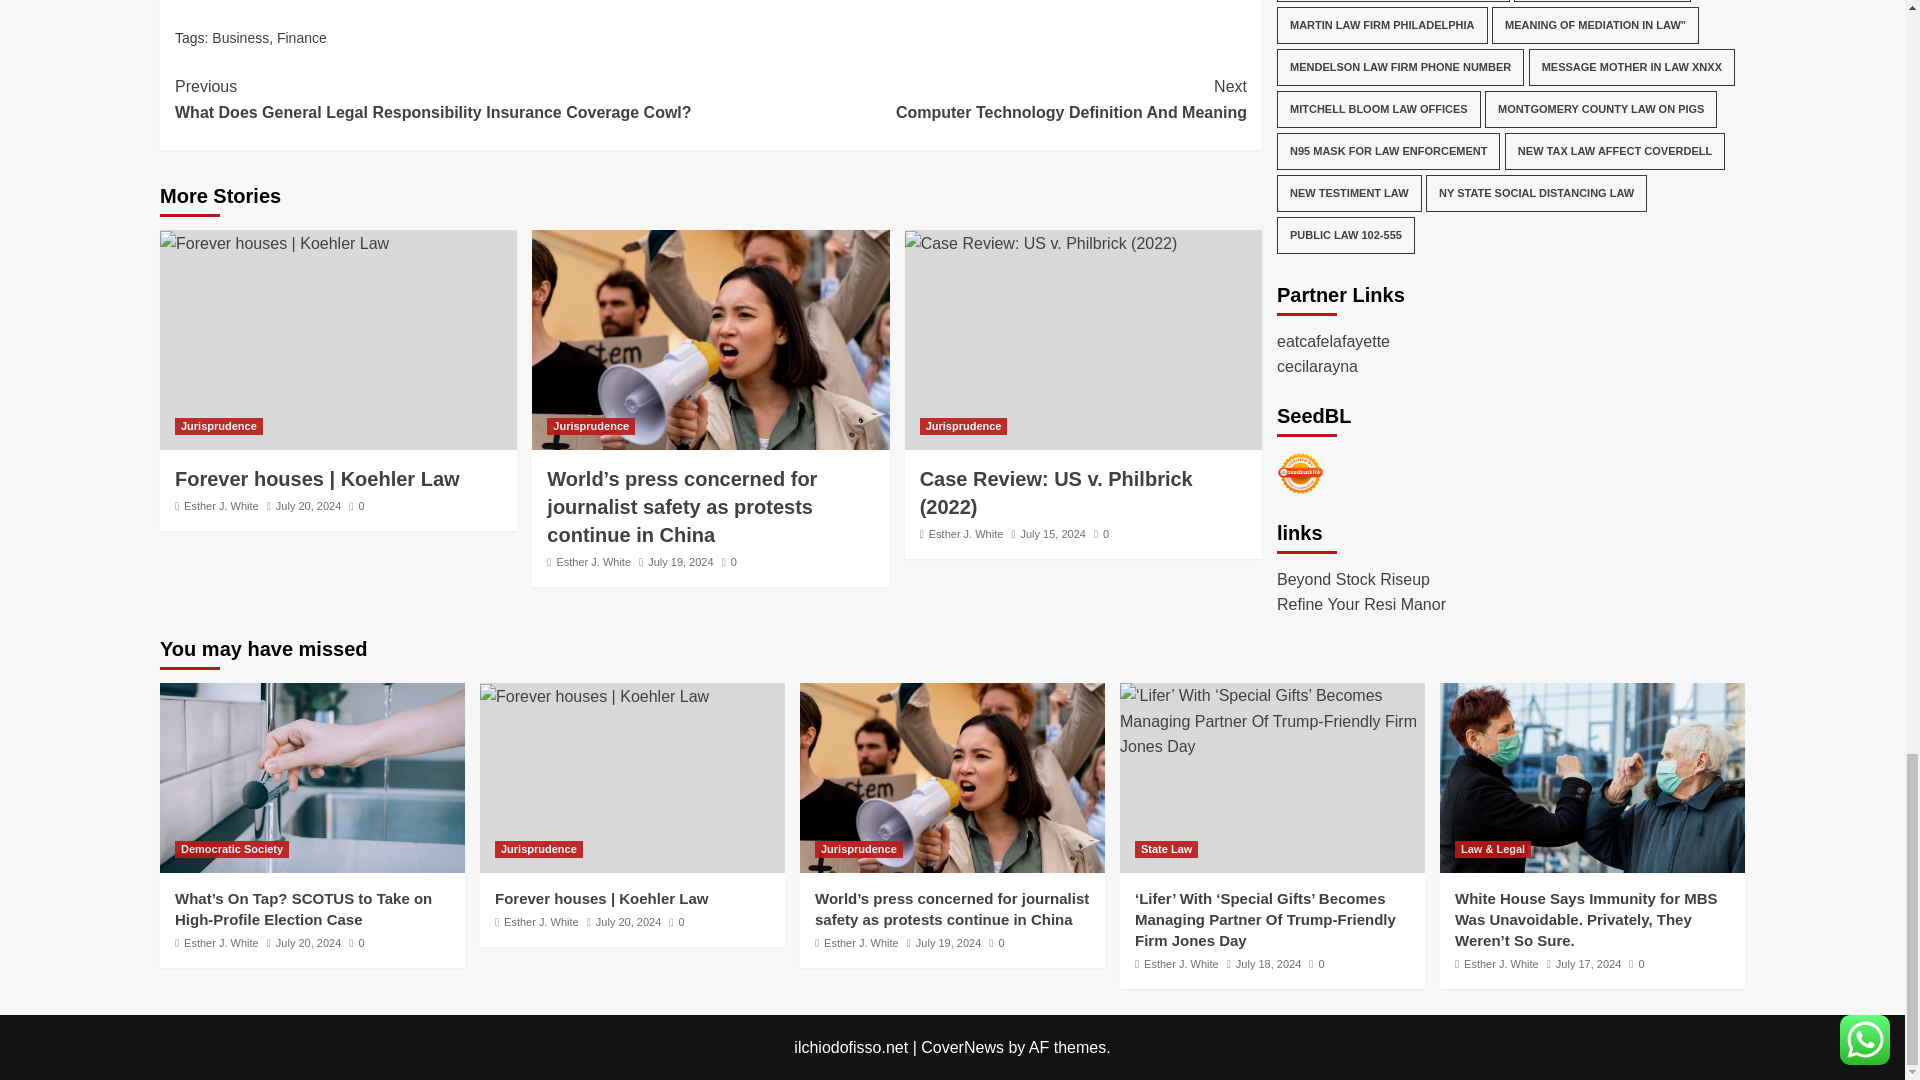  I want to click on Business, so click(240, 38).